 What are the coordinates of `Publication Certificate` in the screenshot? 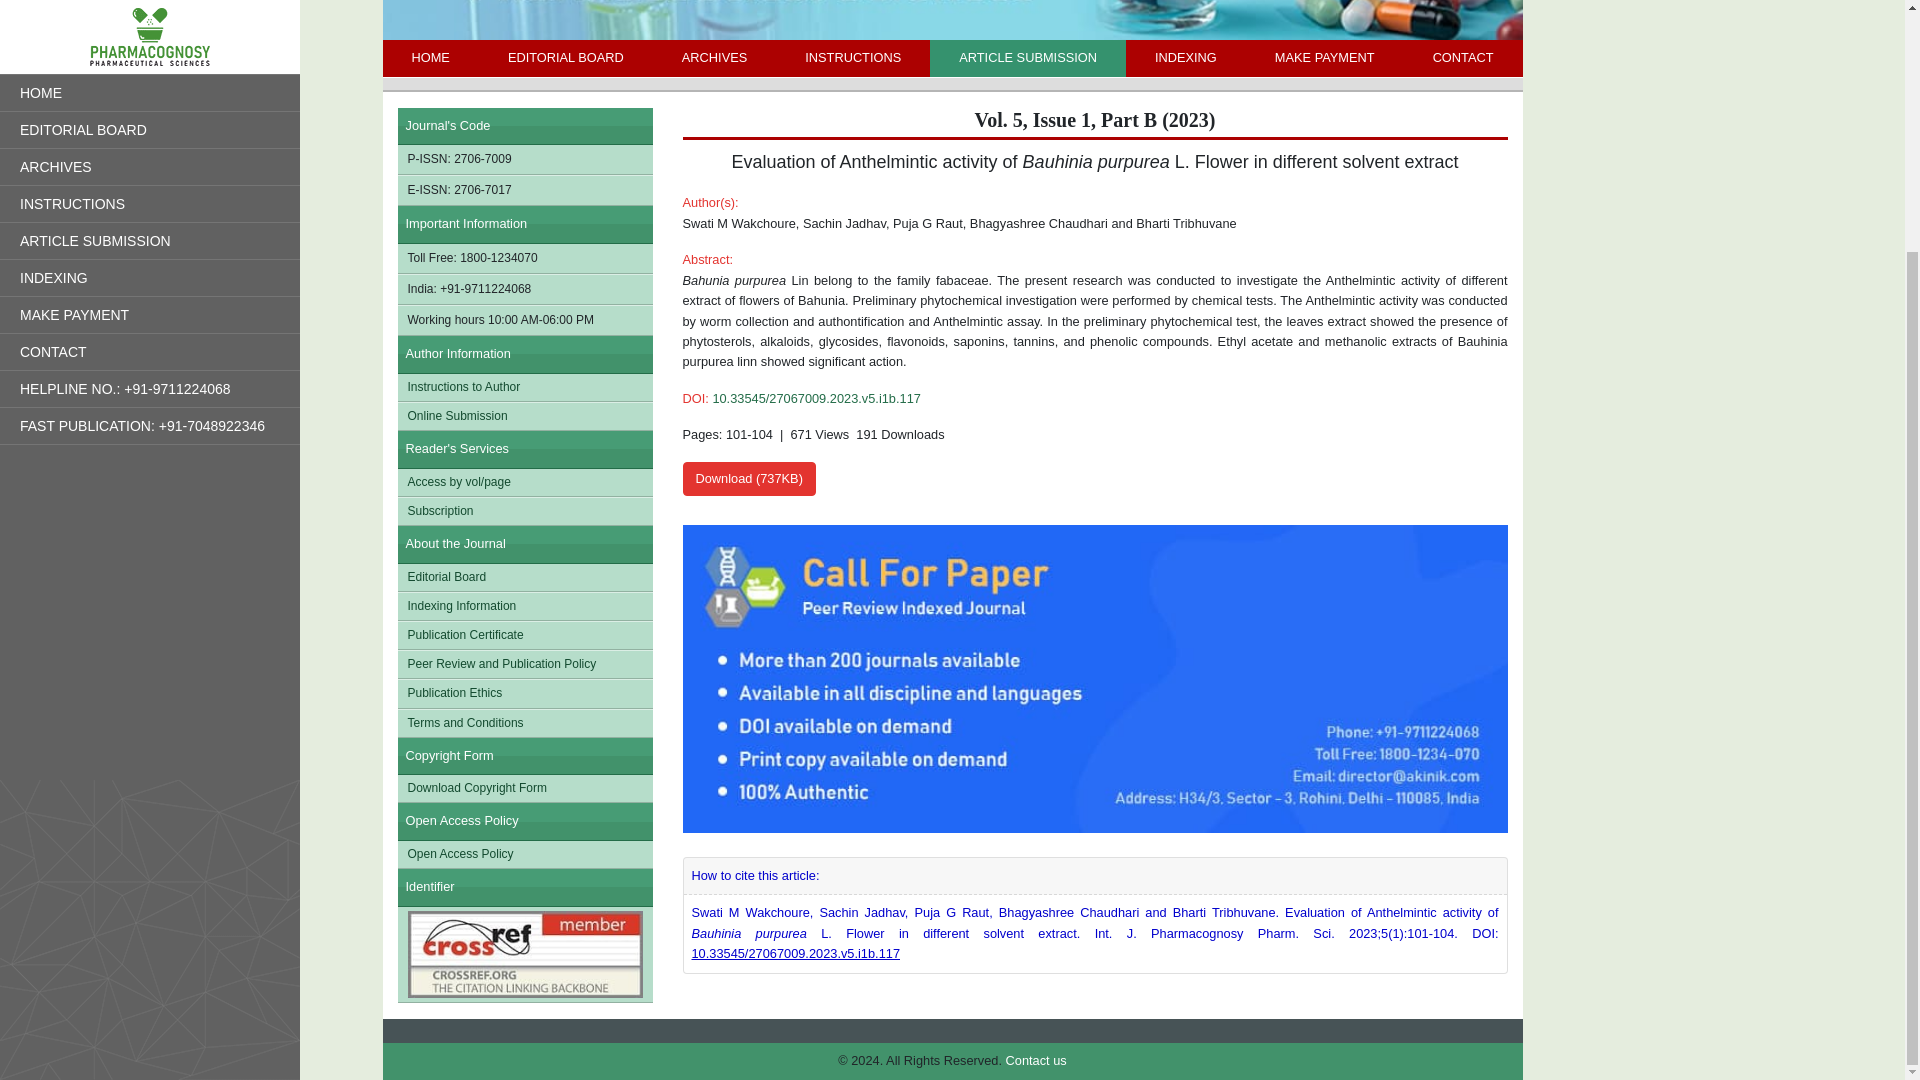 It's located at (524, 636).